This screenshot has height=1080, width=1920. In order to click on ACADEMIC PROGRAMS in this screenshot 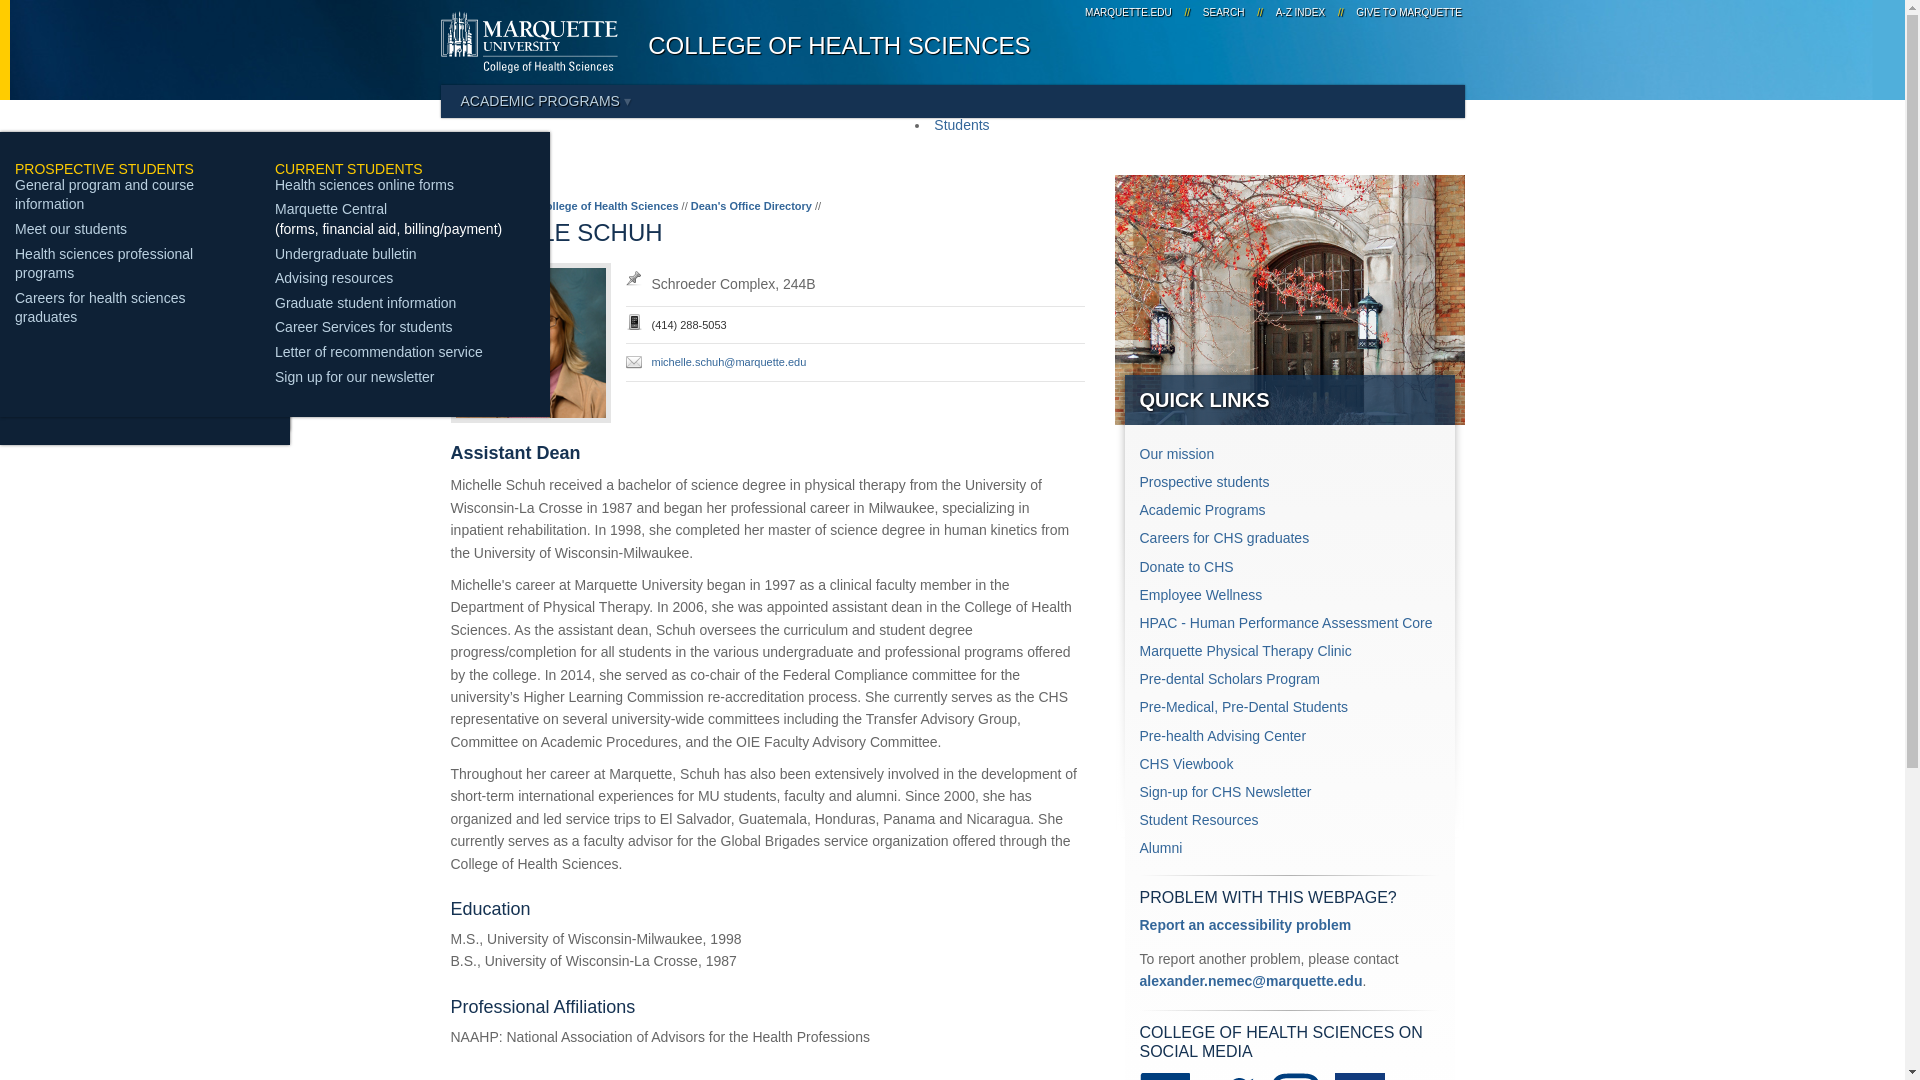, I will do `click(544, 100)`.